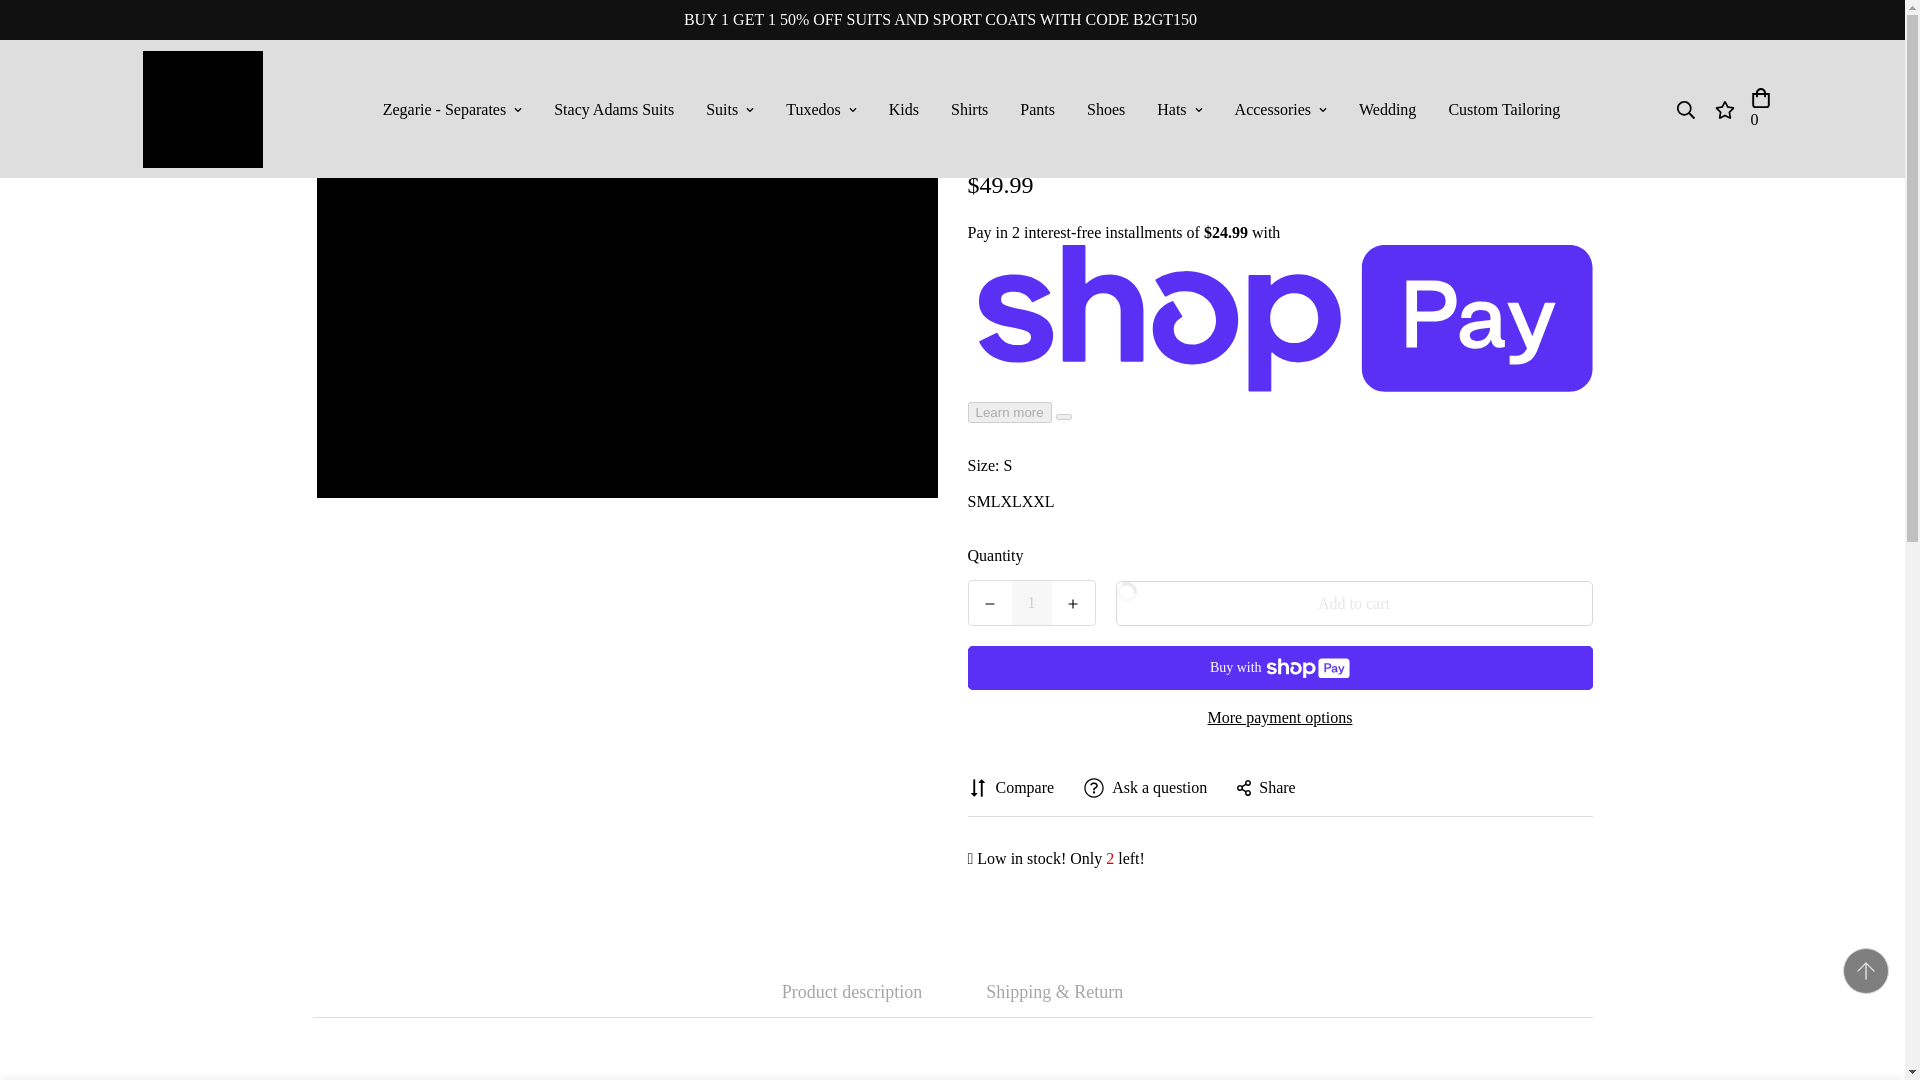  I want to click on Kids, so click(904, 109).